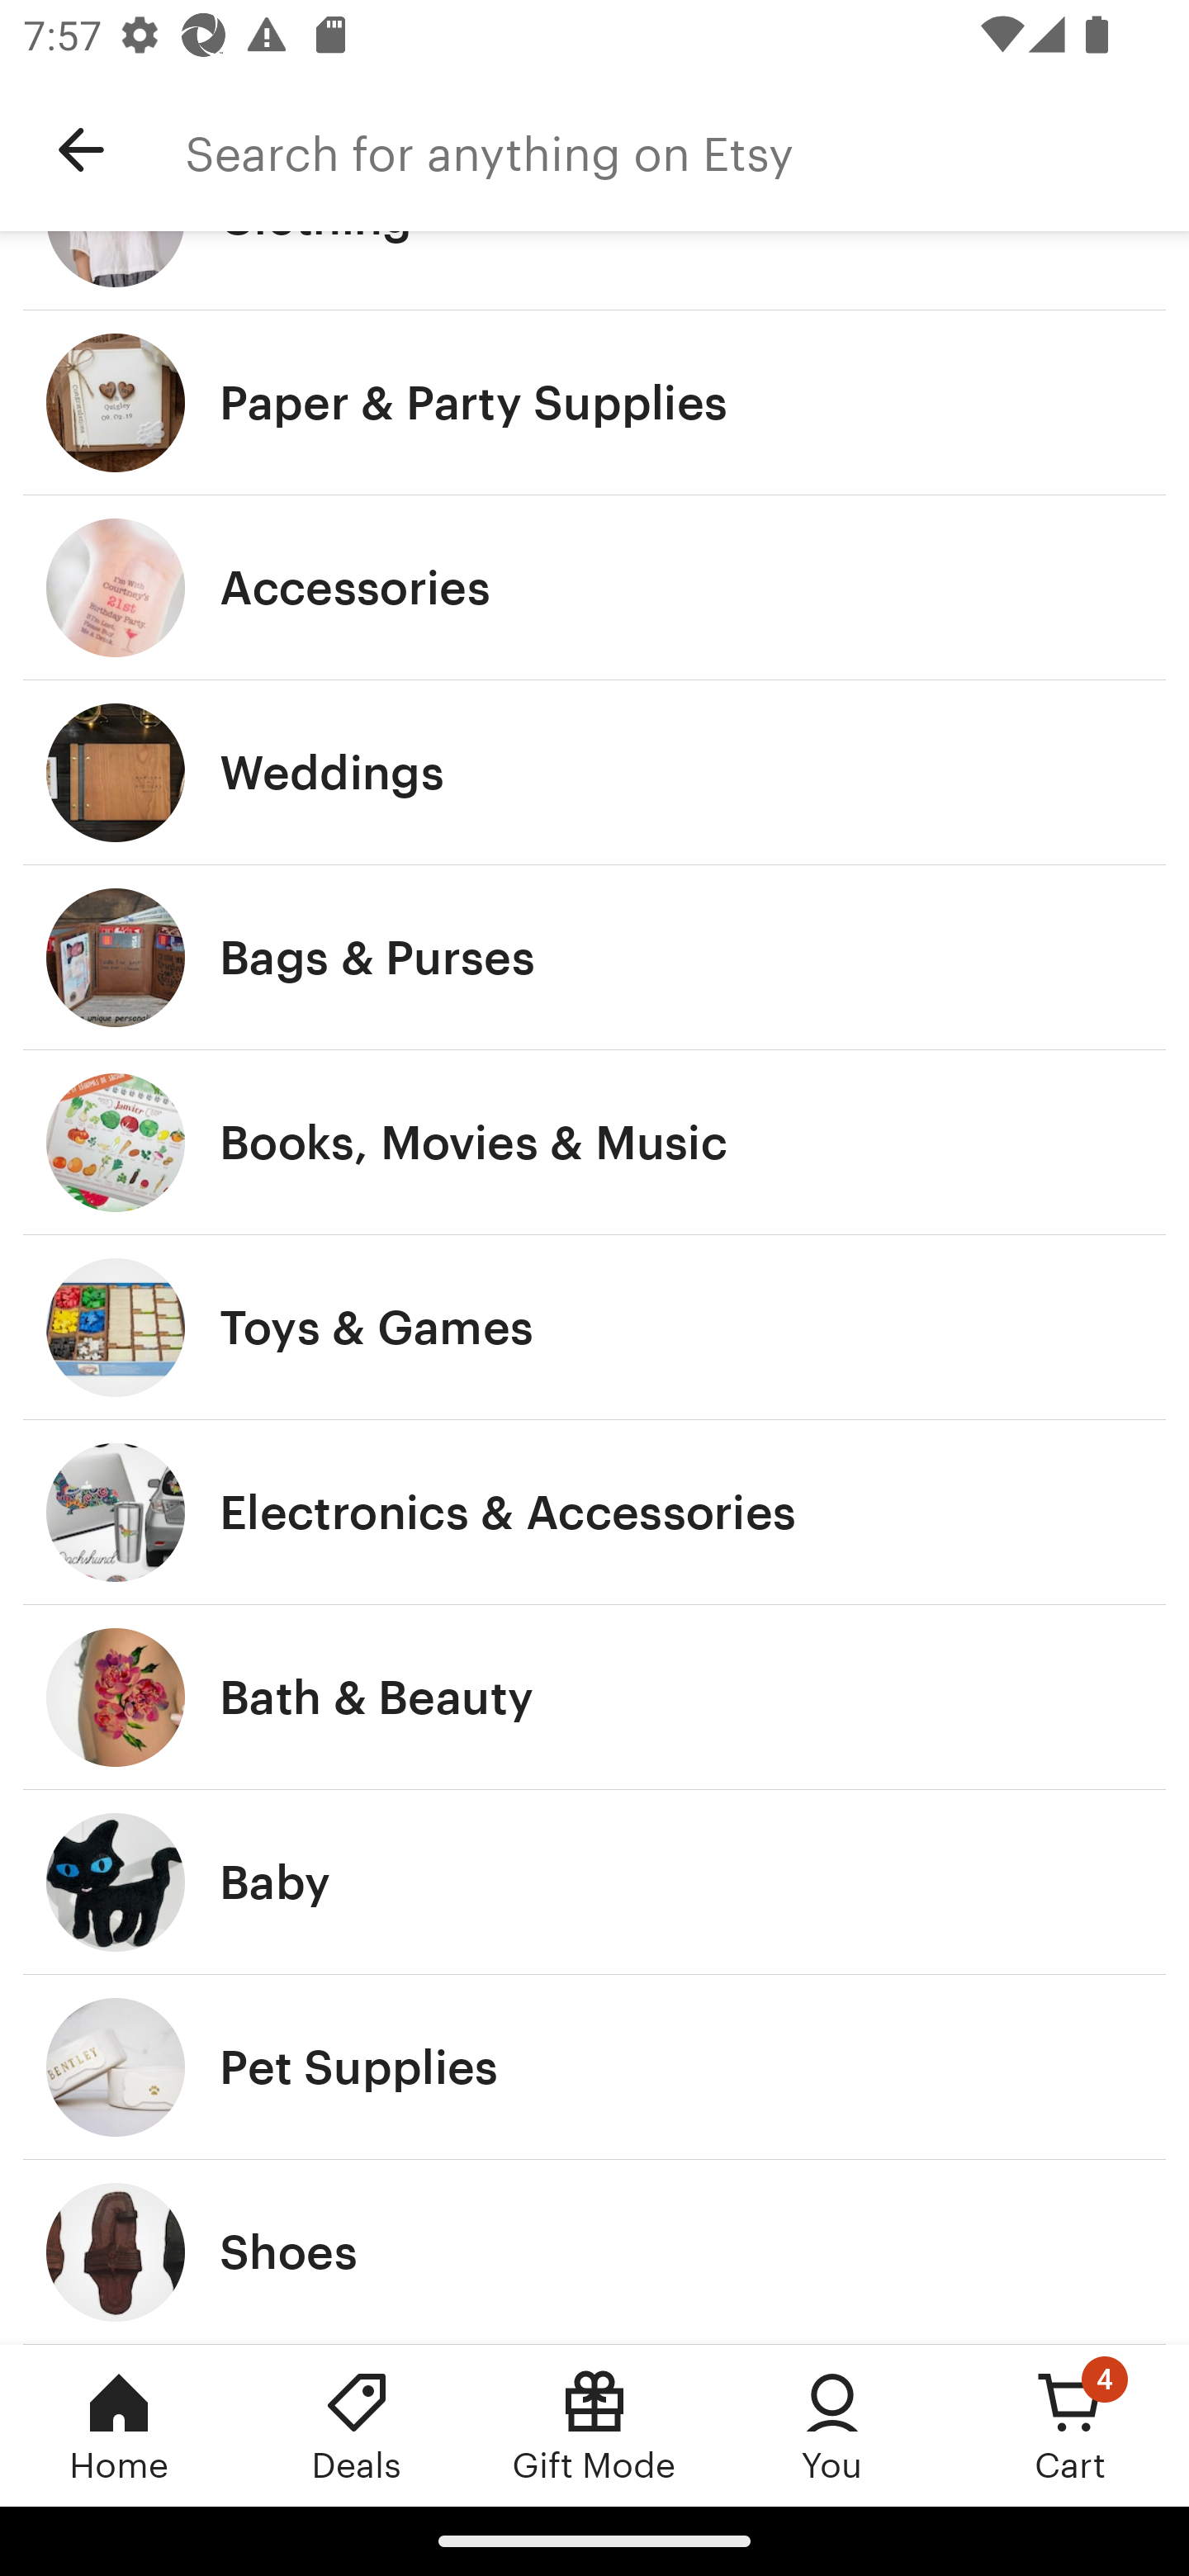  I want to click on Bags & Purses, so click(594, 958).